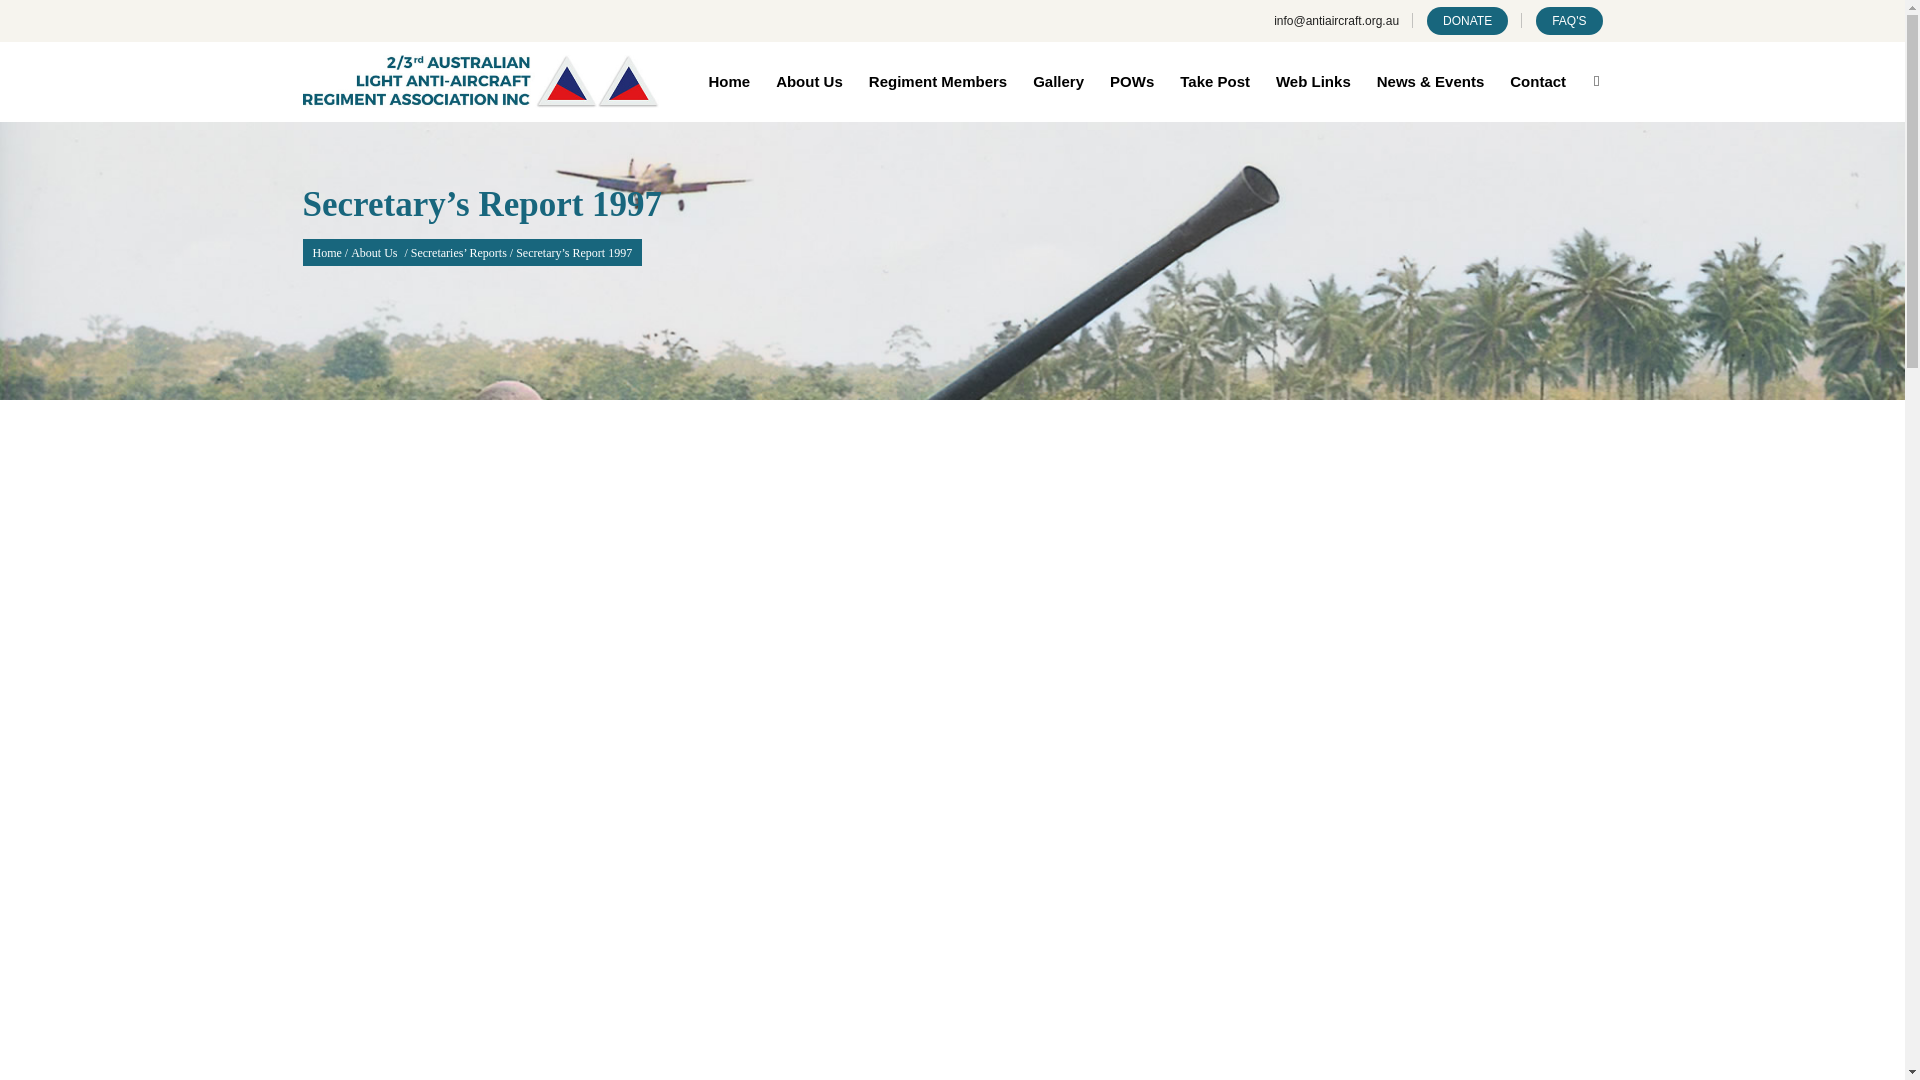 The height and width of the screenshot is (1080, 1920). I want to click on About Us, so click(809, 81).